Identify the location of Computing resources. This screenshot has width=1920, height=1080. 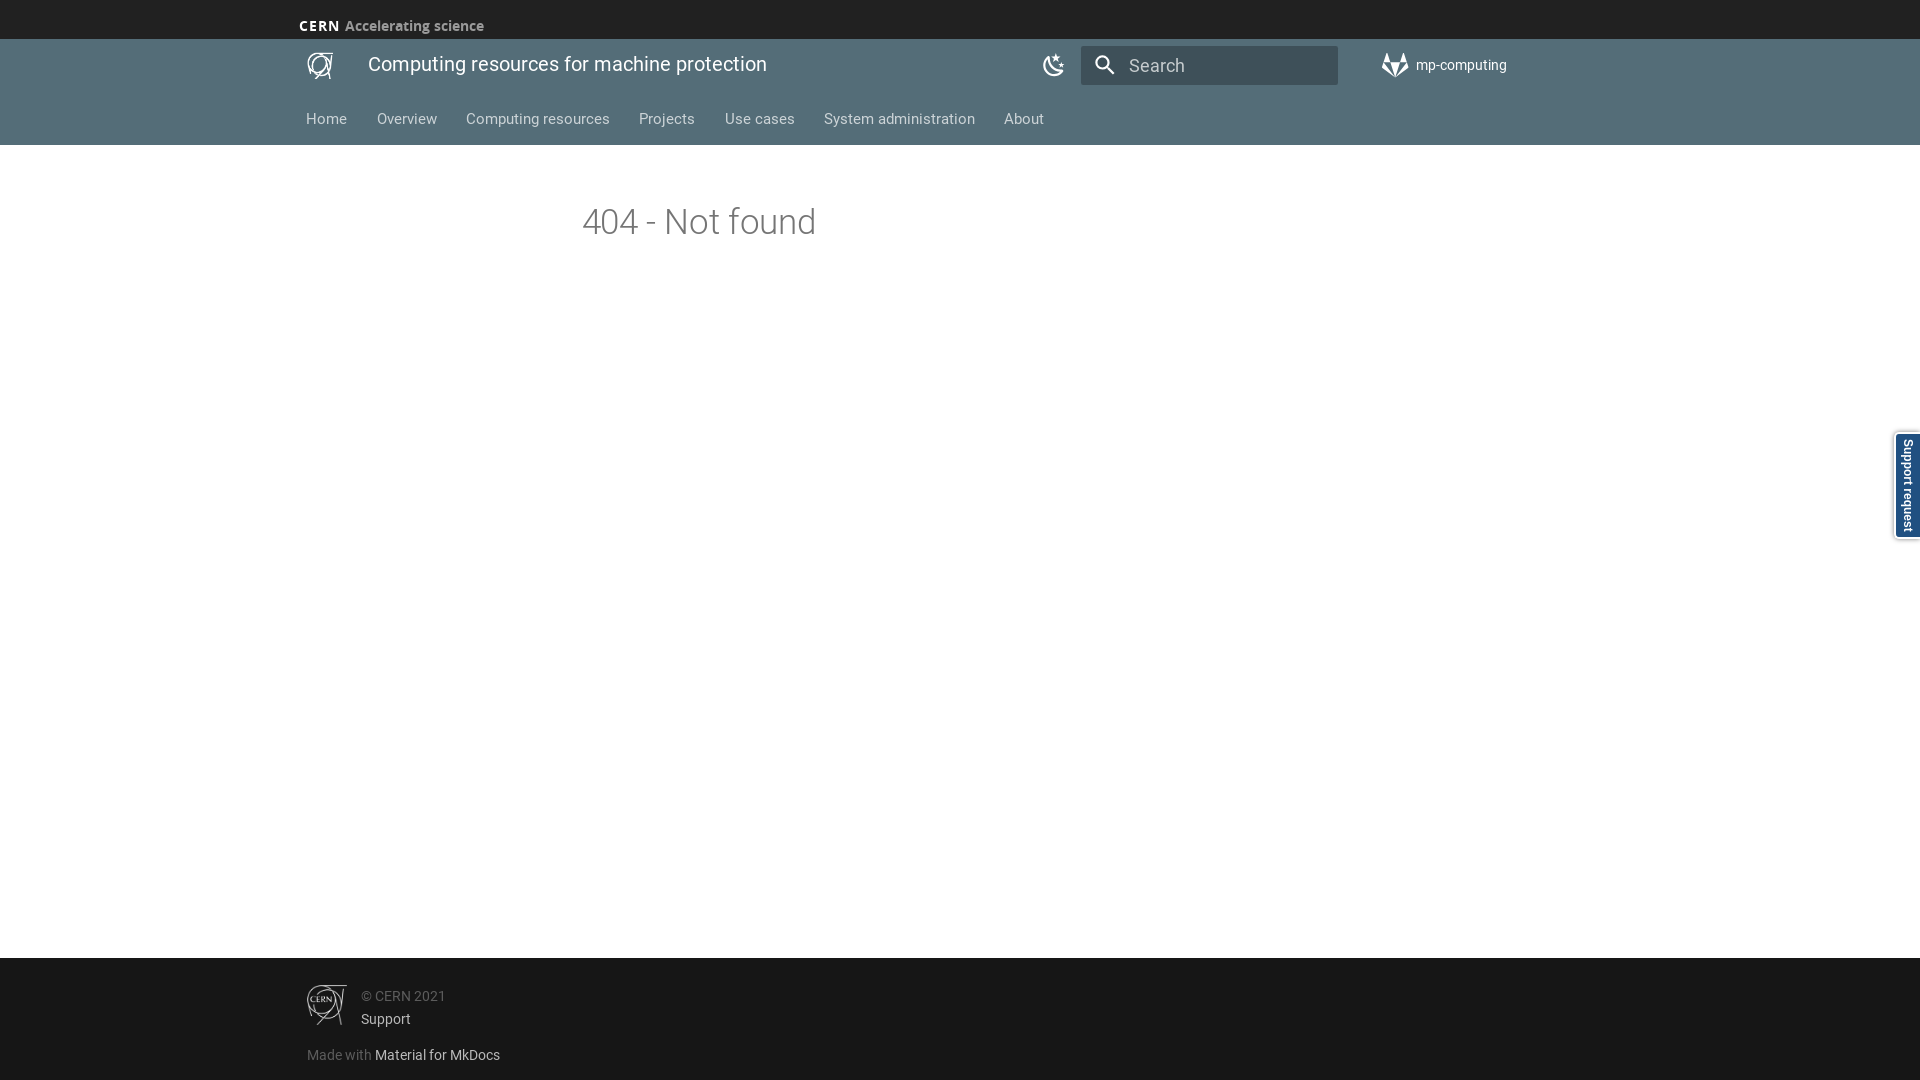
(538, 119).